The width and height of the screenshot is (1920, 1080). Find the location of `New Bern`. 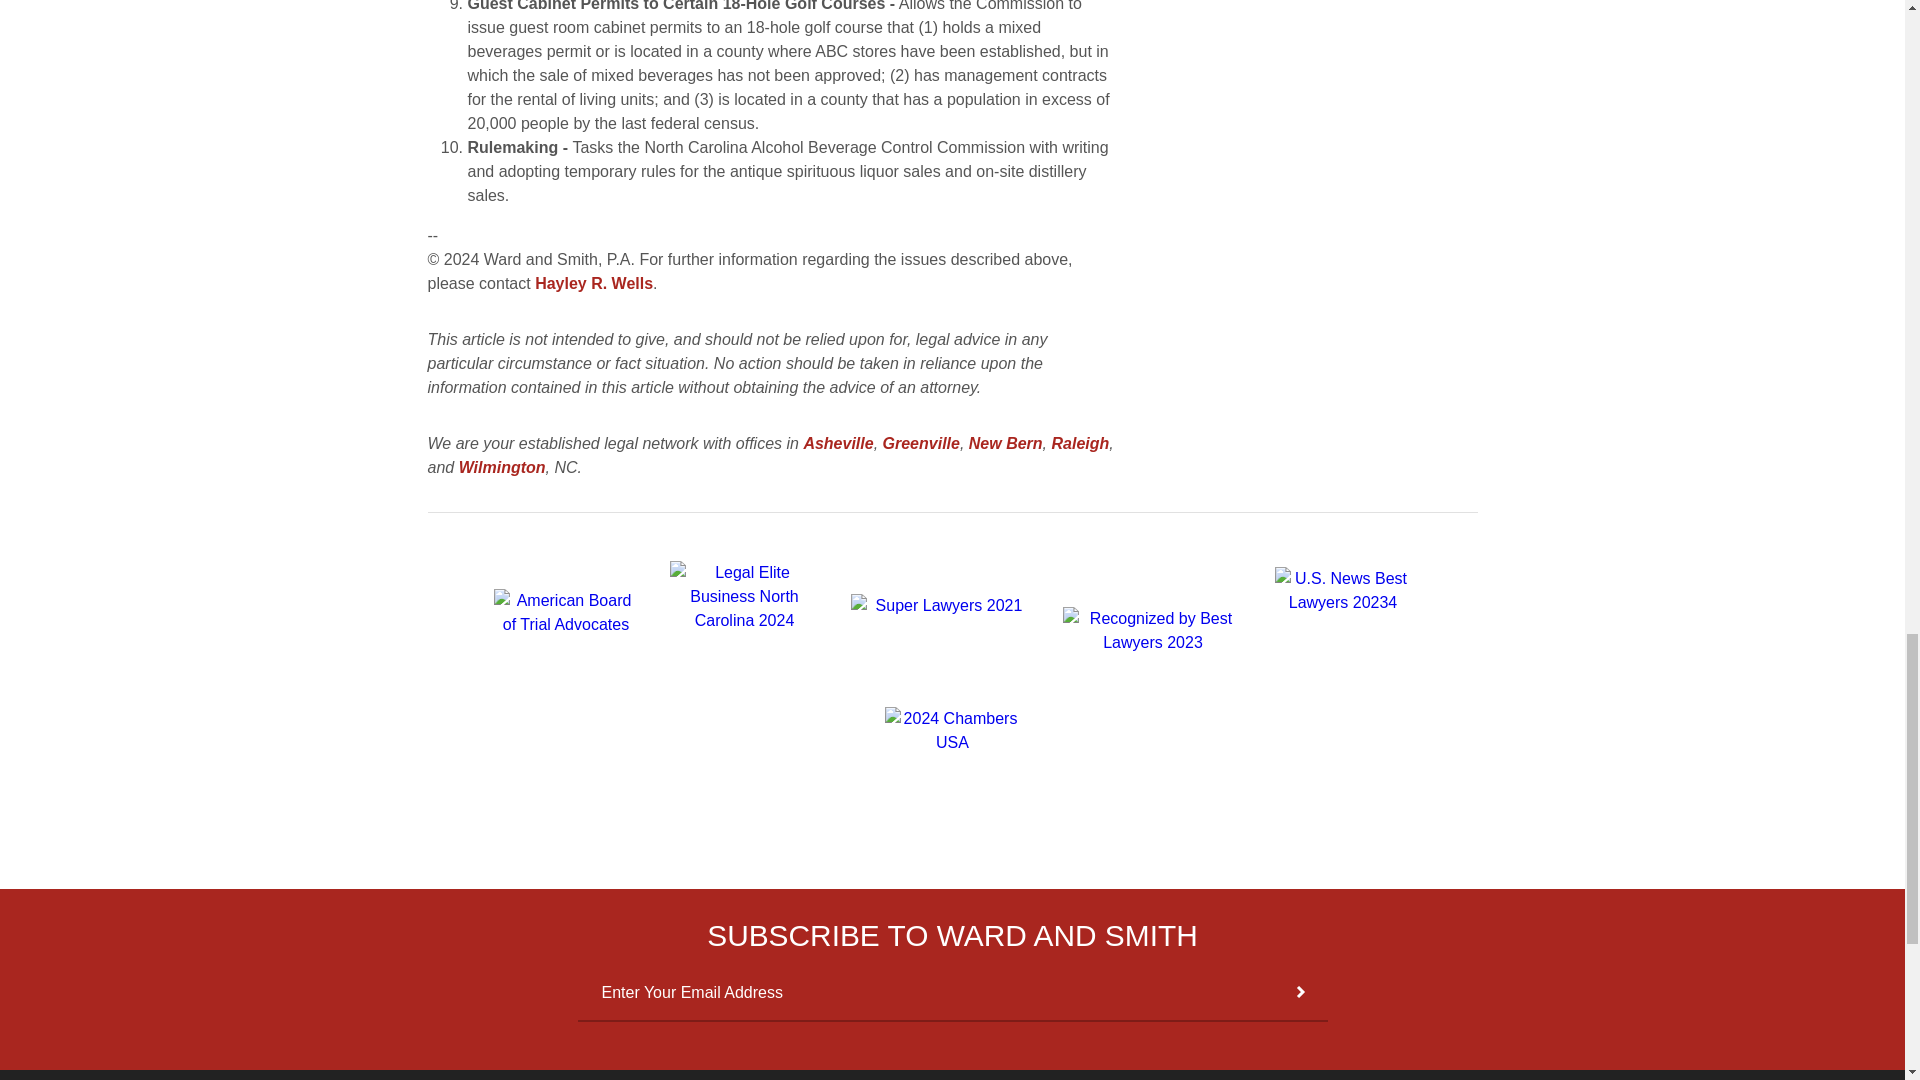

New Bern is located at coordinates (1006, 444).